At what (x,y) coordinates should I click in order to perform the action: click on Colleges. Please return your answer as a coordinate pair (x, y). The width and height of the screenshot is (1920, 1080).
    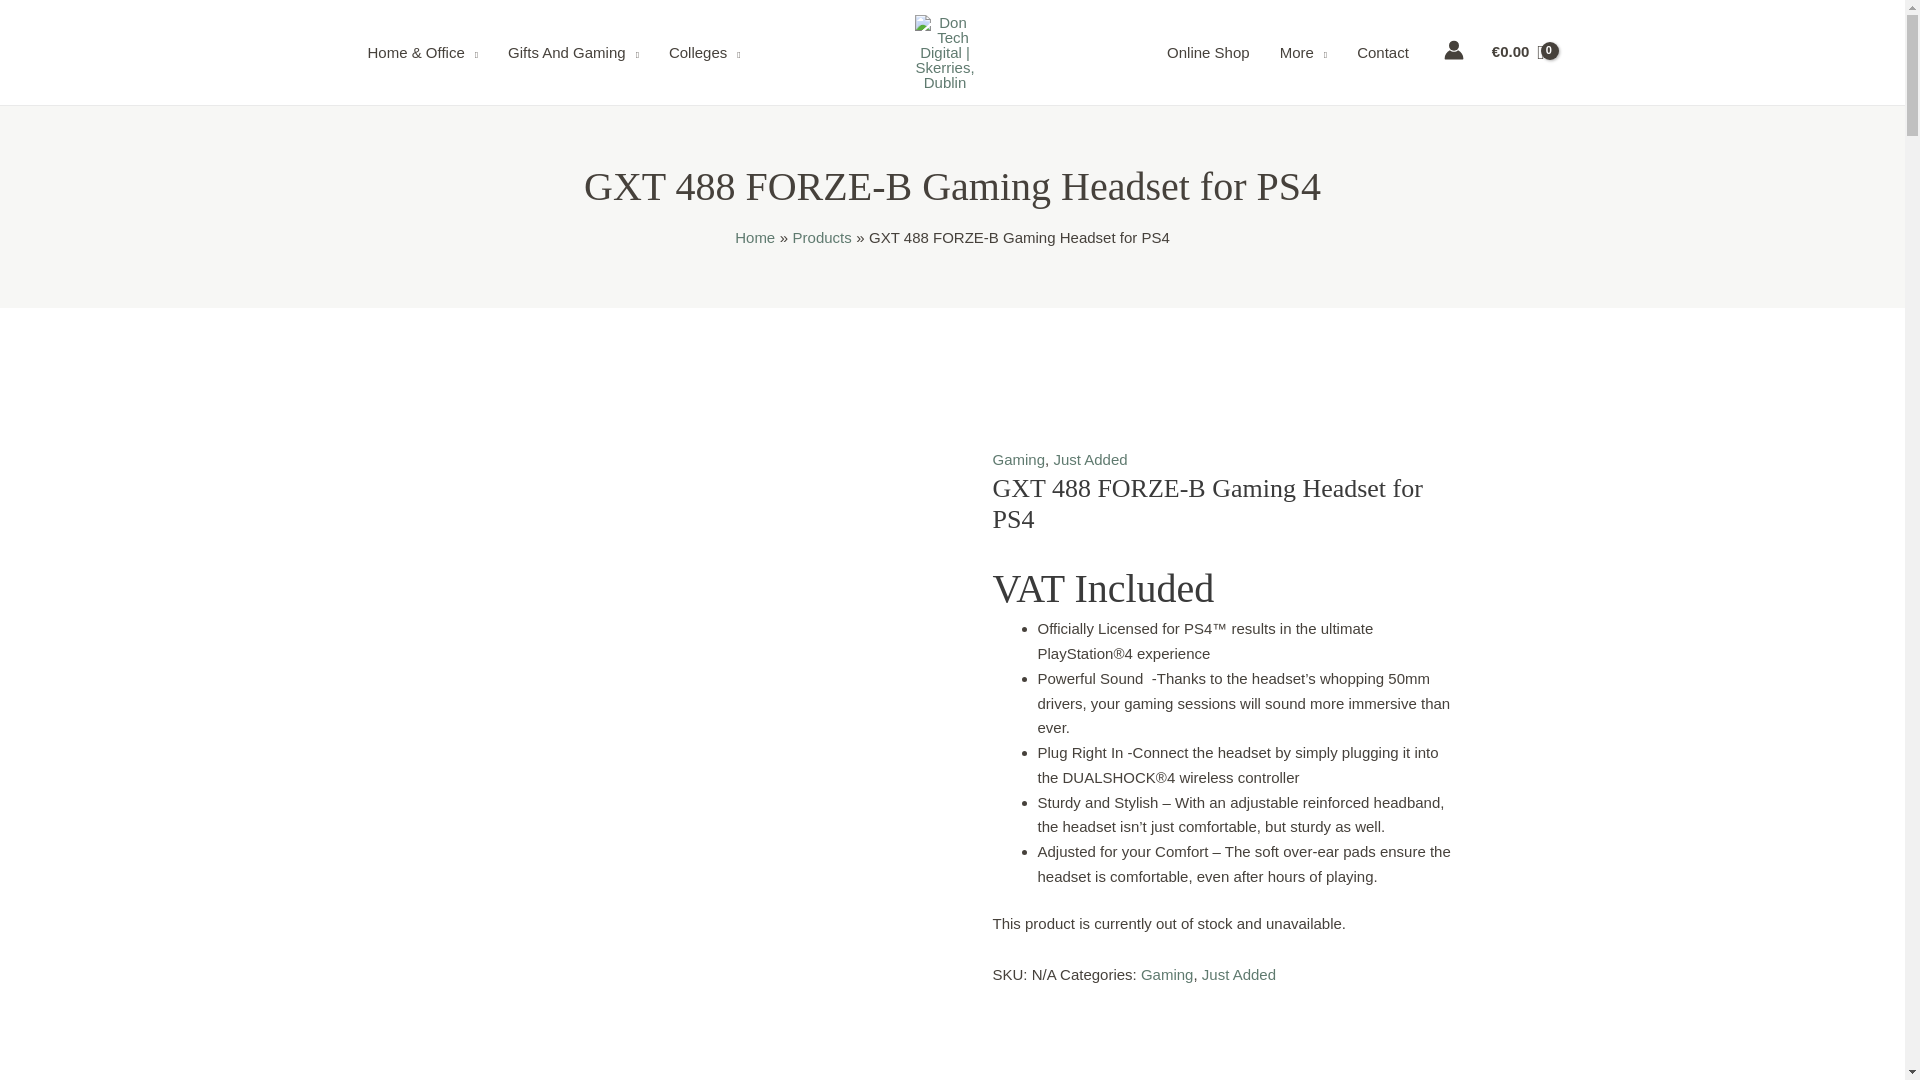
    Looking at the image, I should click on (705, 52).